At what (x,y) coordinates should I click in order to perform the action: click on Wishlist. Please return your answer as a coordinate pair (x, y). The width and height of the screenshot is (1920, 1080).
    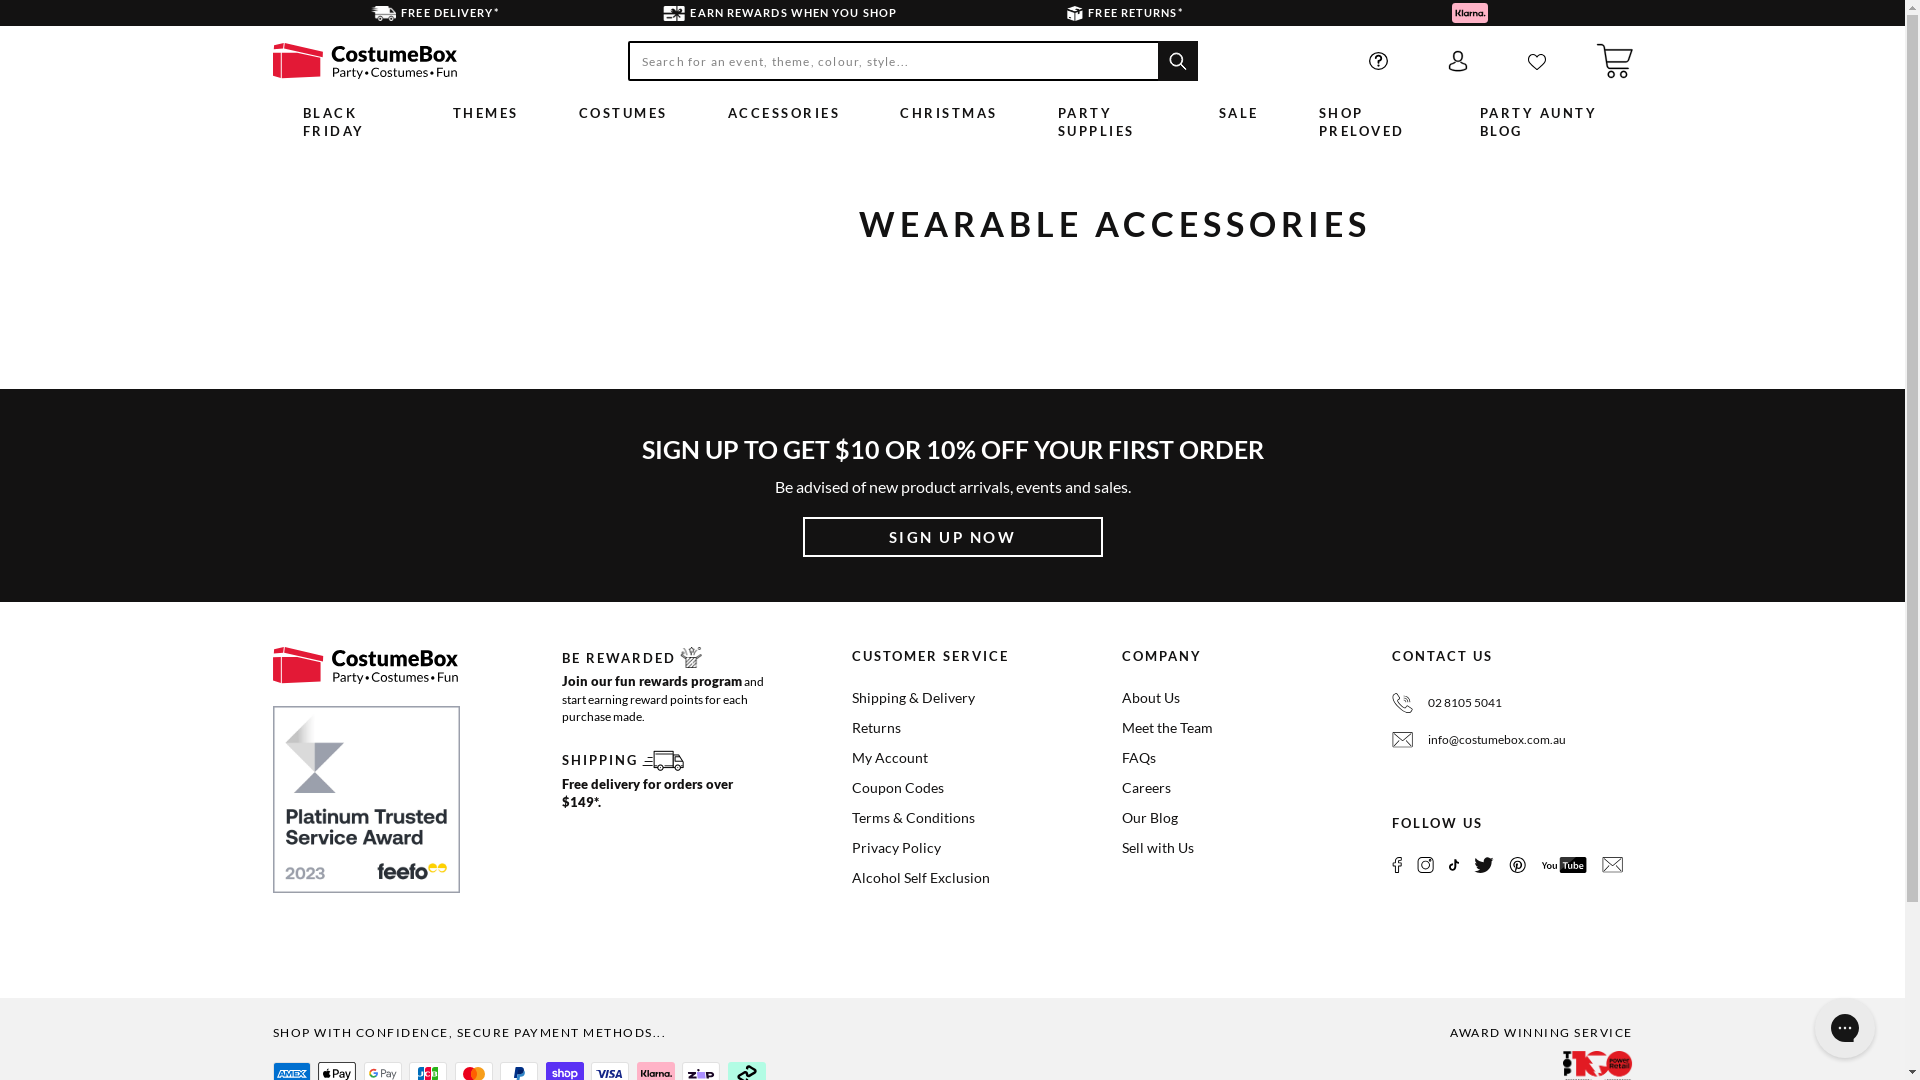
    Looking at the image, I should click on (1537, 60).